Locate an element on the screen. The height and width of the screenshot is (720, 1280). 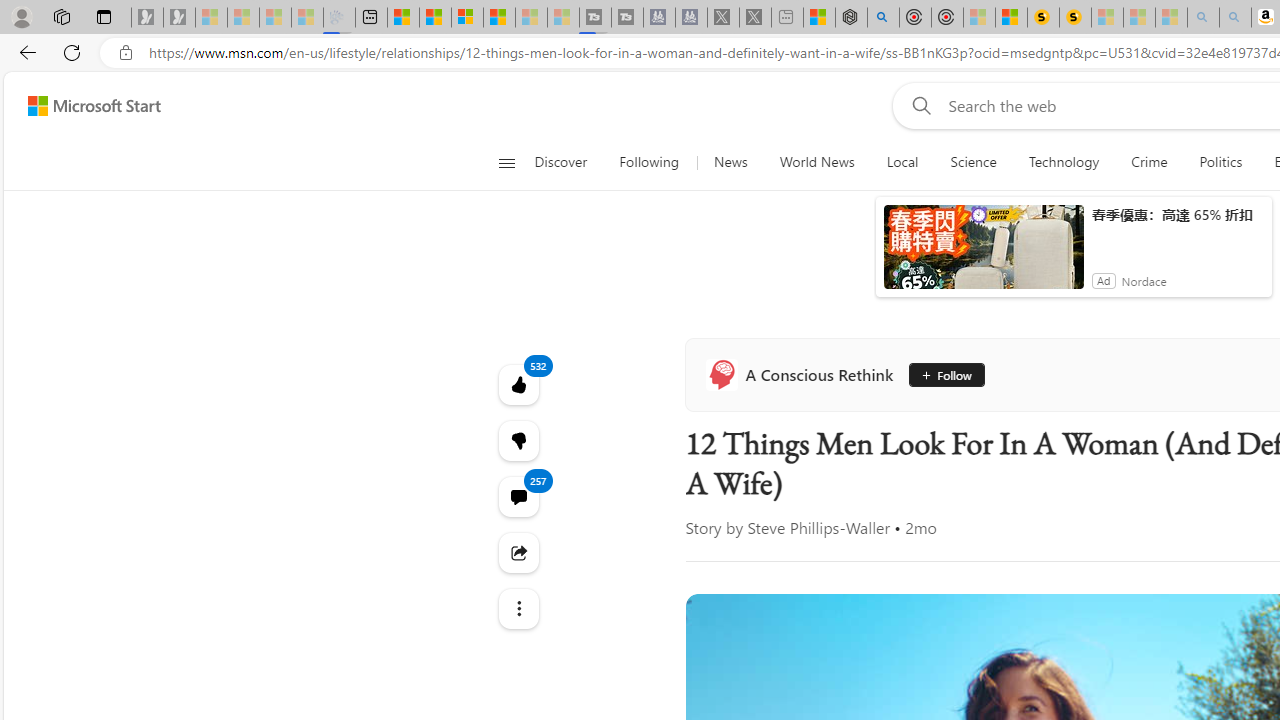
View comments 8 Comment is located at coordinates (1241, 574).